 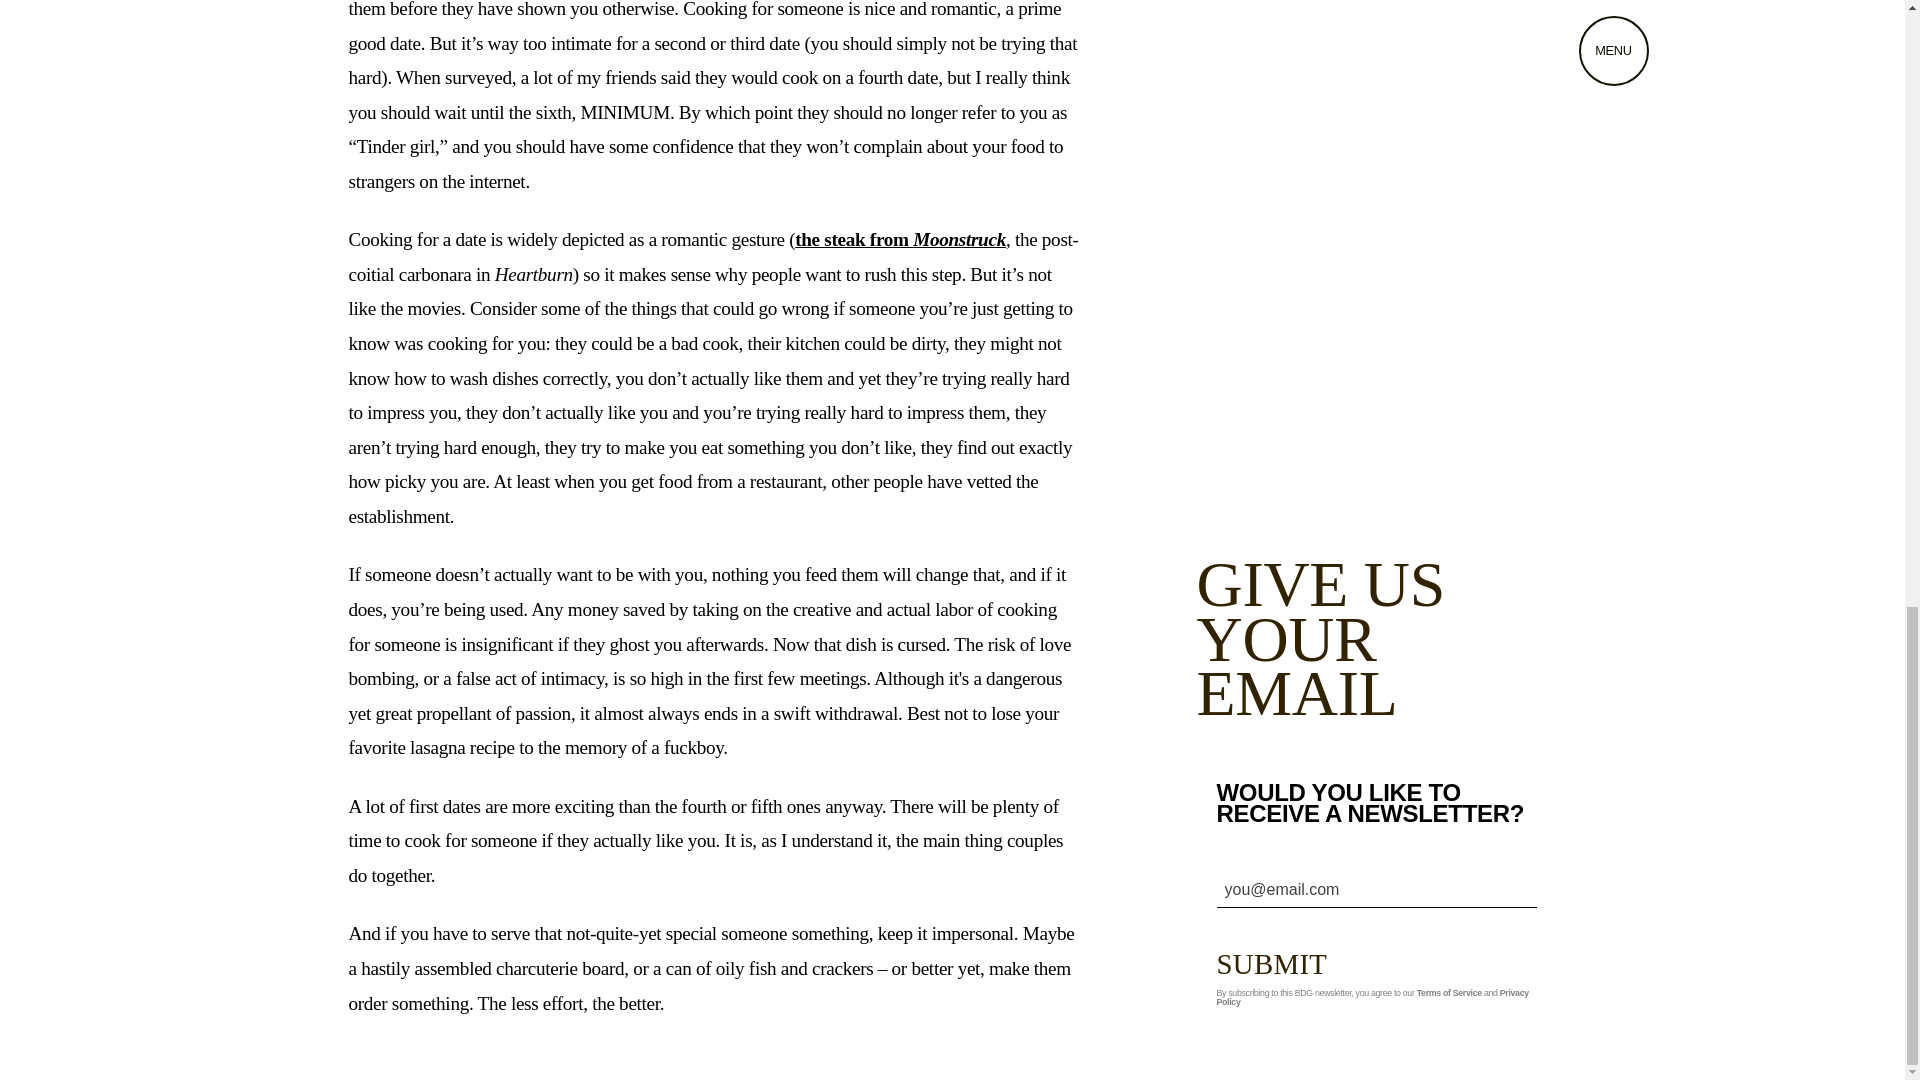 What do you see at coordinates (1372, 998) in the screenshot?
I see `Privacy Policy` at bounding box center [1372, 998].